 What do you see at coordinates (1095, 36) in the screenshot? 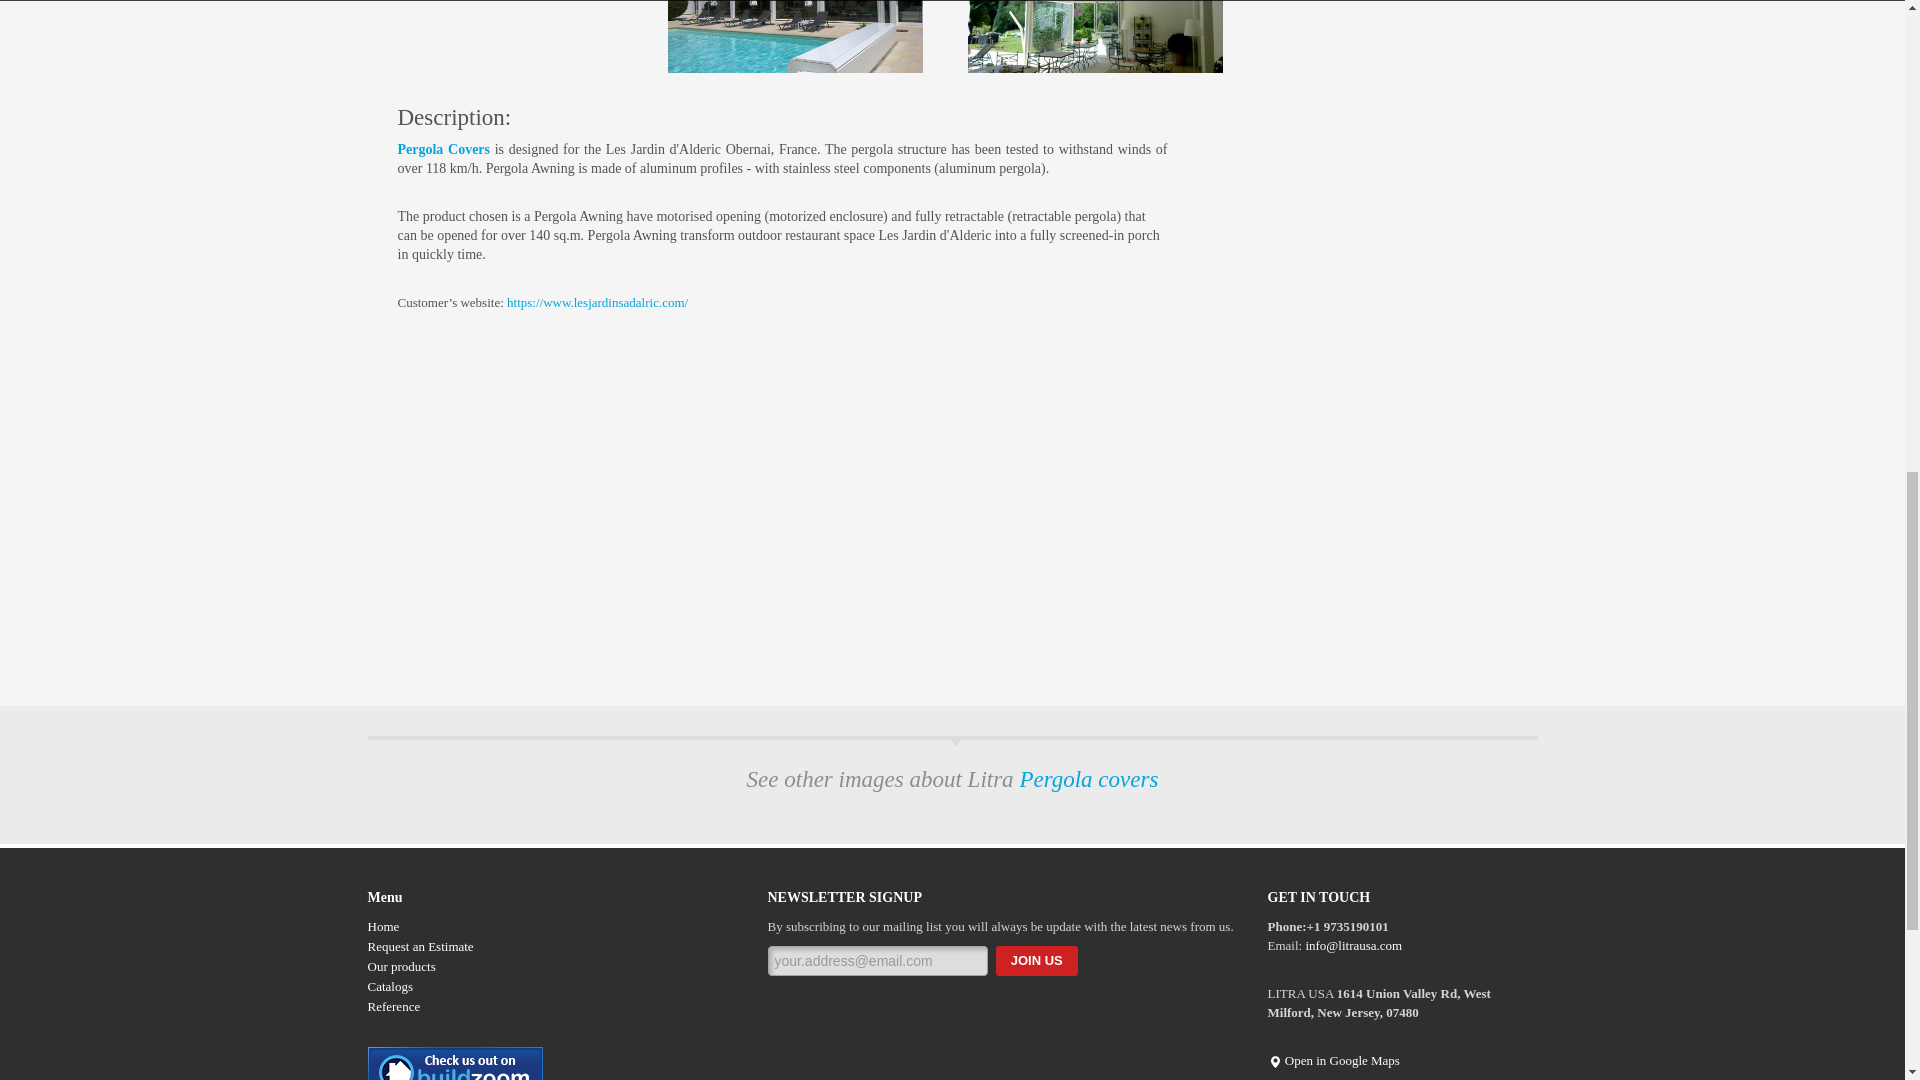
I see `Litra Retractable Pergola Covers for Les Jardin d'Alderic` at bounding box center [1095, 36].